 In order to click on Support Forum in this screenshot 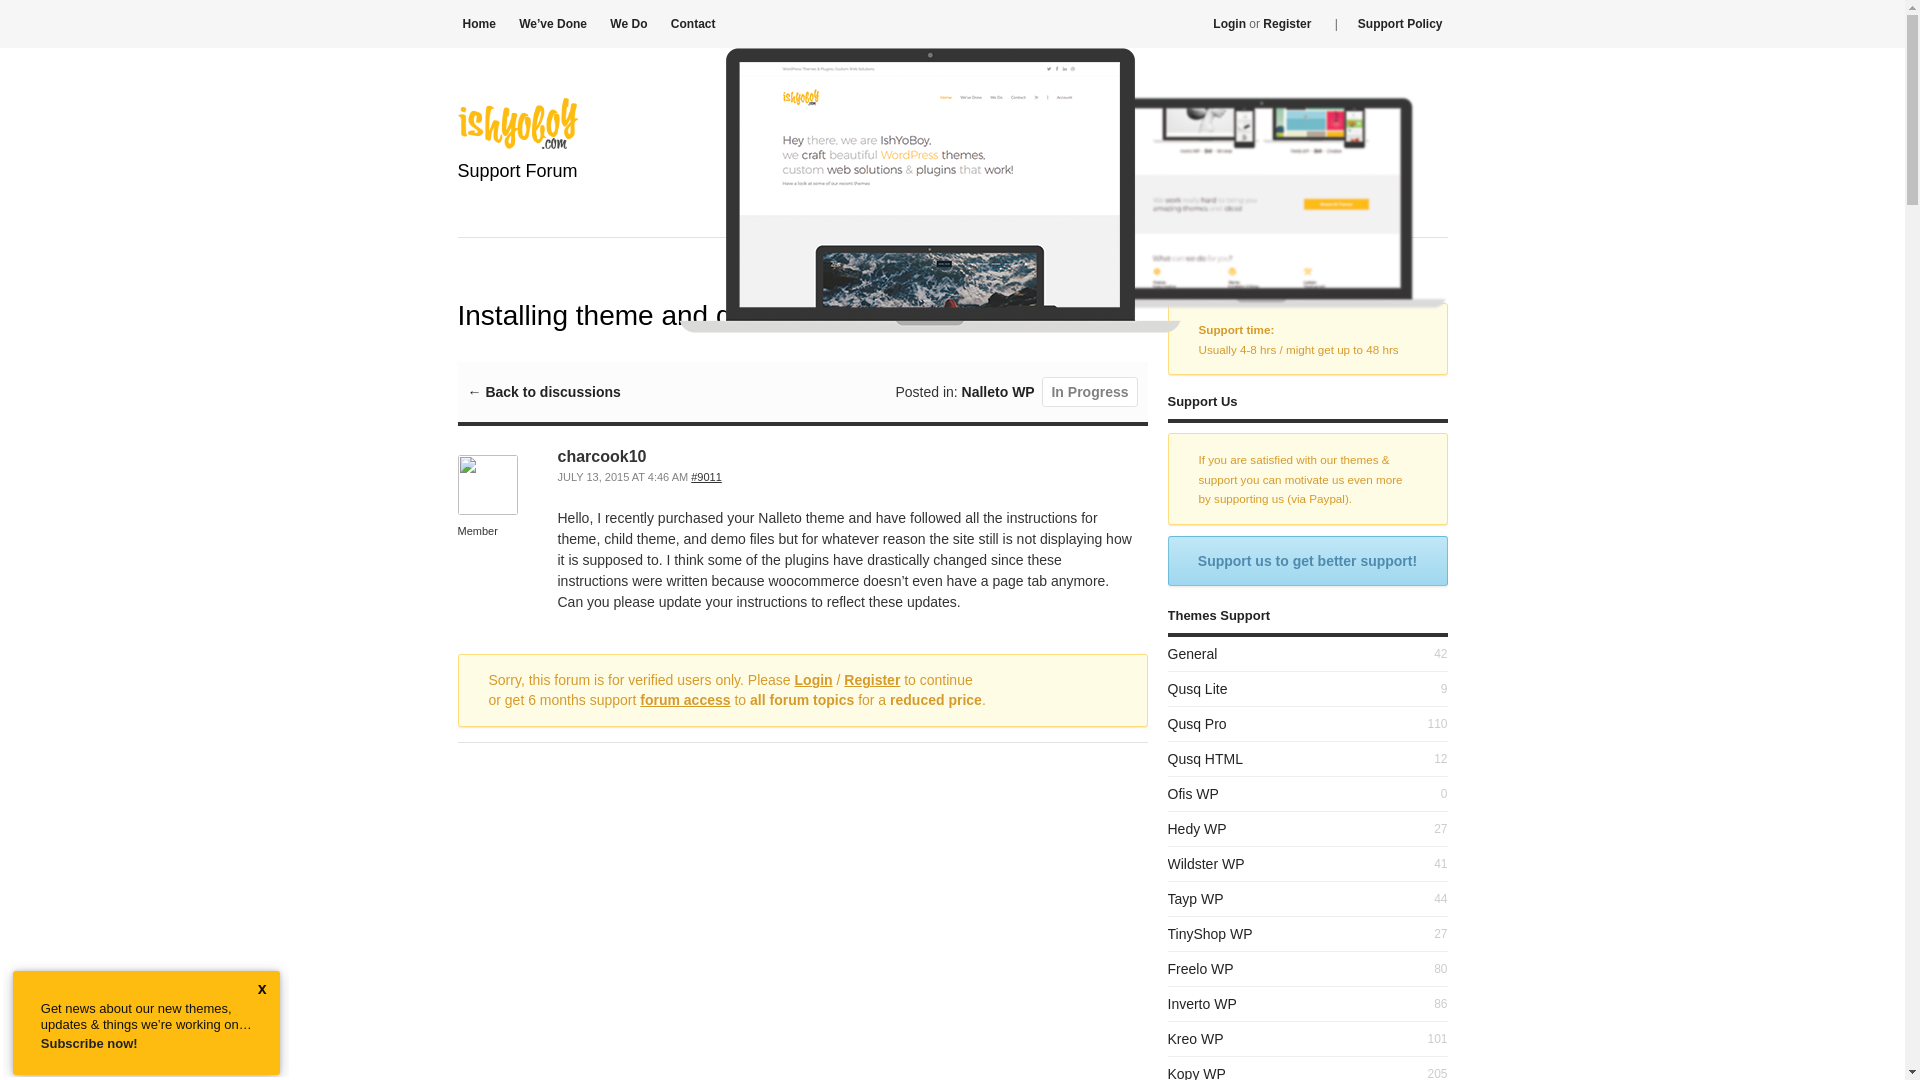, I will do `click(518, 196)`.